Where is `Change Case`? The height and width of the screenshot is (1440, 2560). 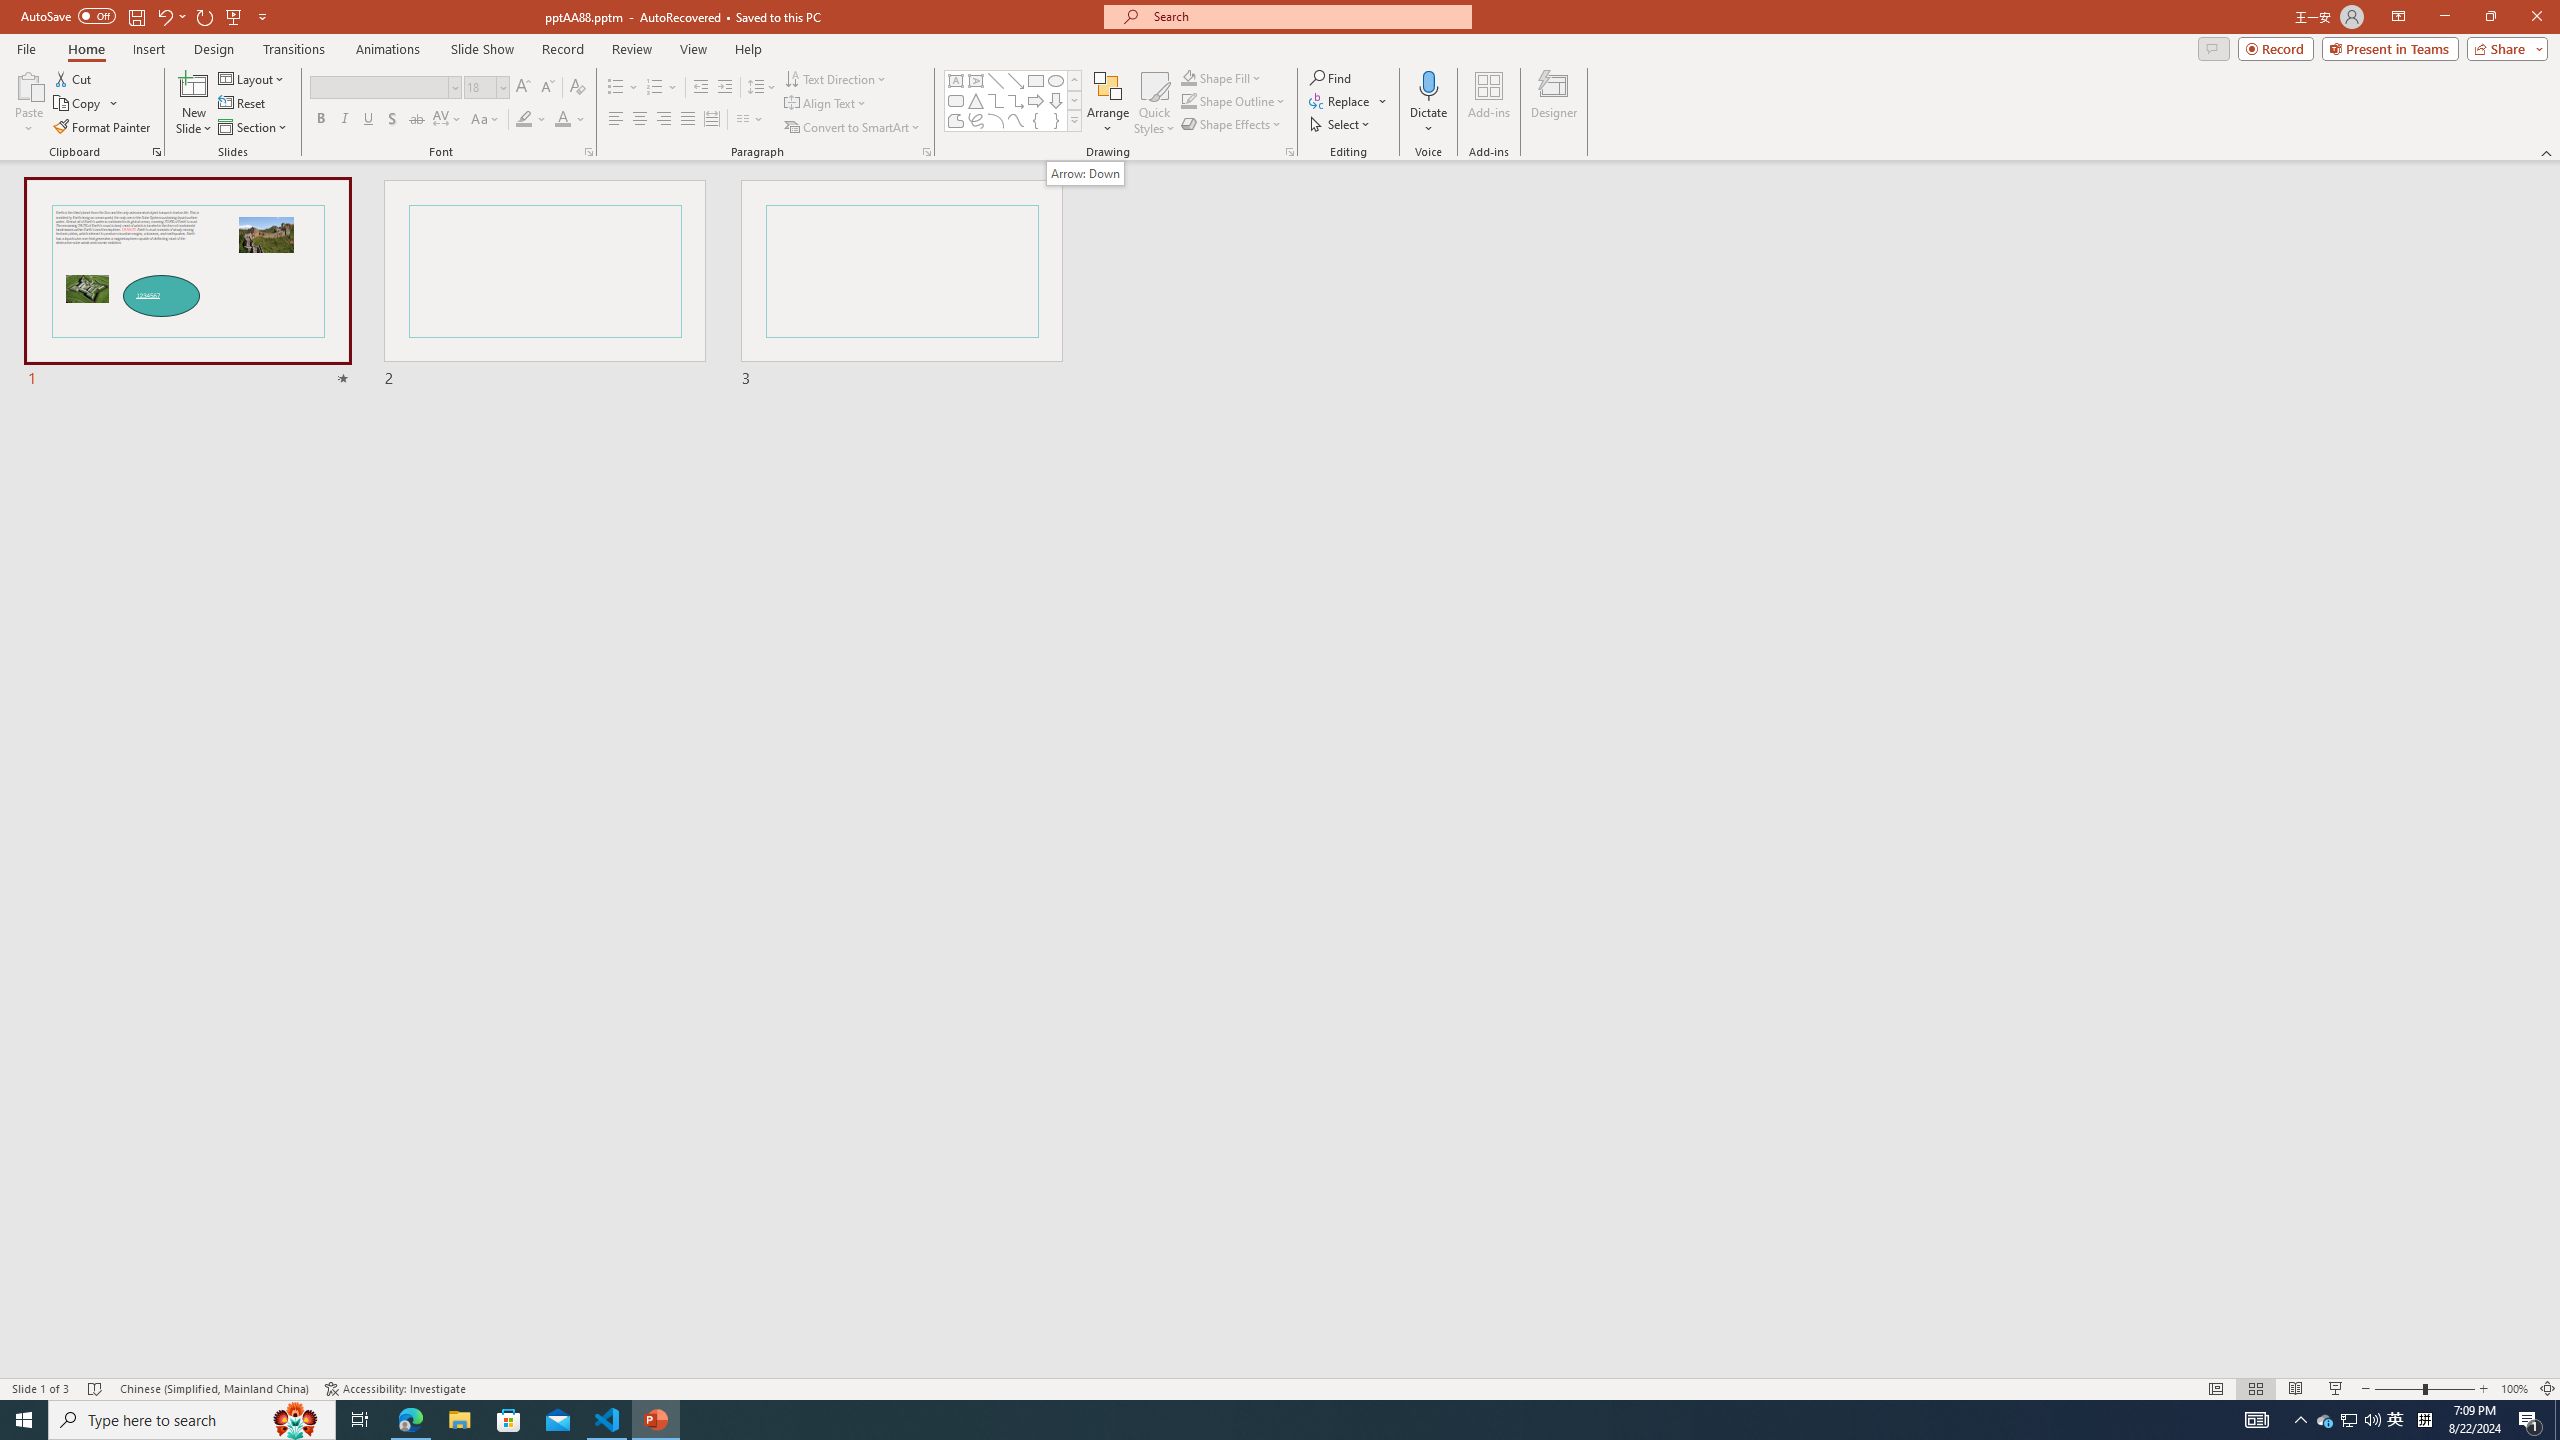 Change Case is located at coordinates (486, 120).